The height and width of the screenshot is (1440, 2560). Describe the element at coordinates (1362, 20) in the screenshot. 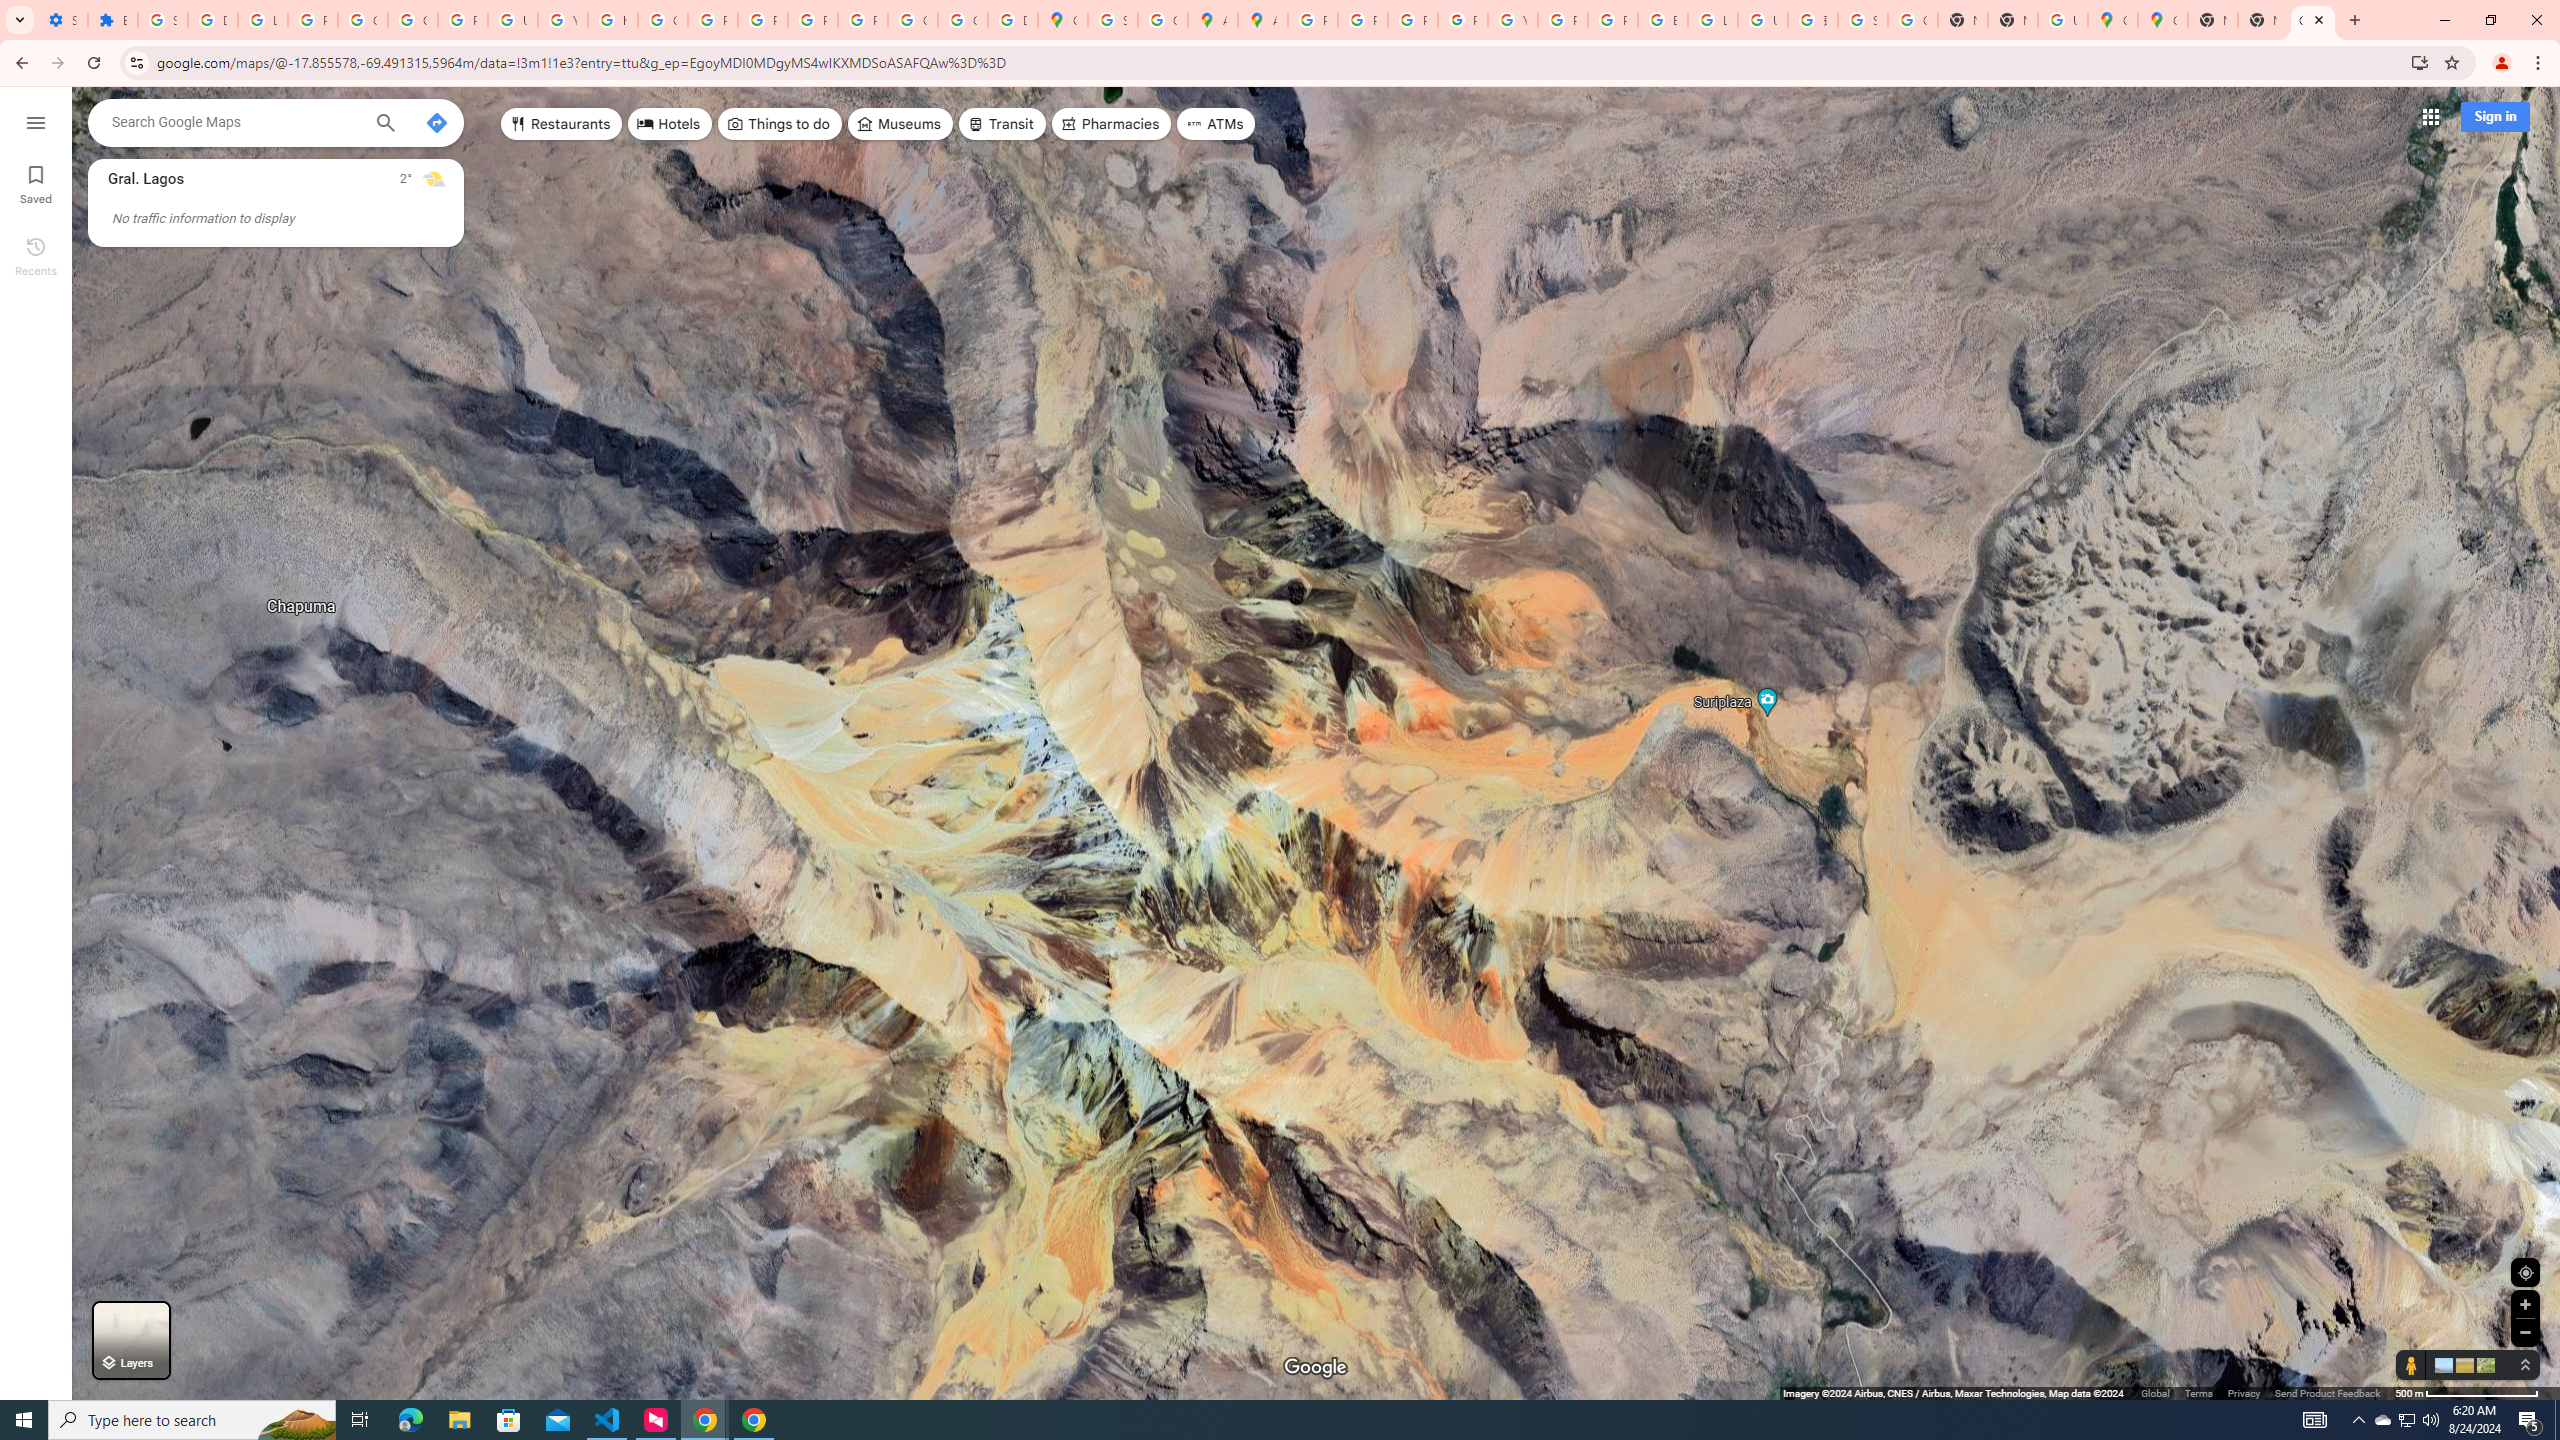

I see `Privacy Help Center - Policies Help` at that location.